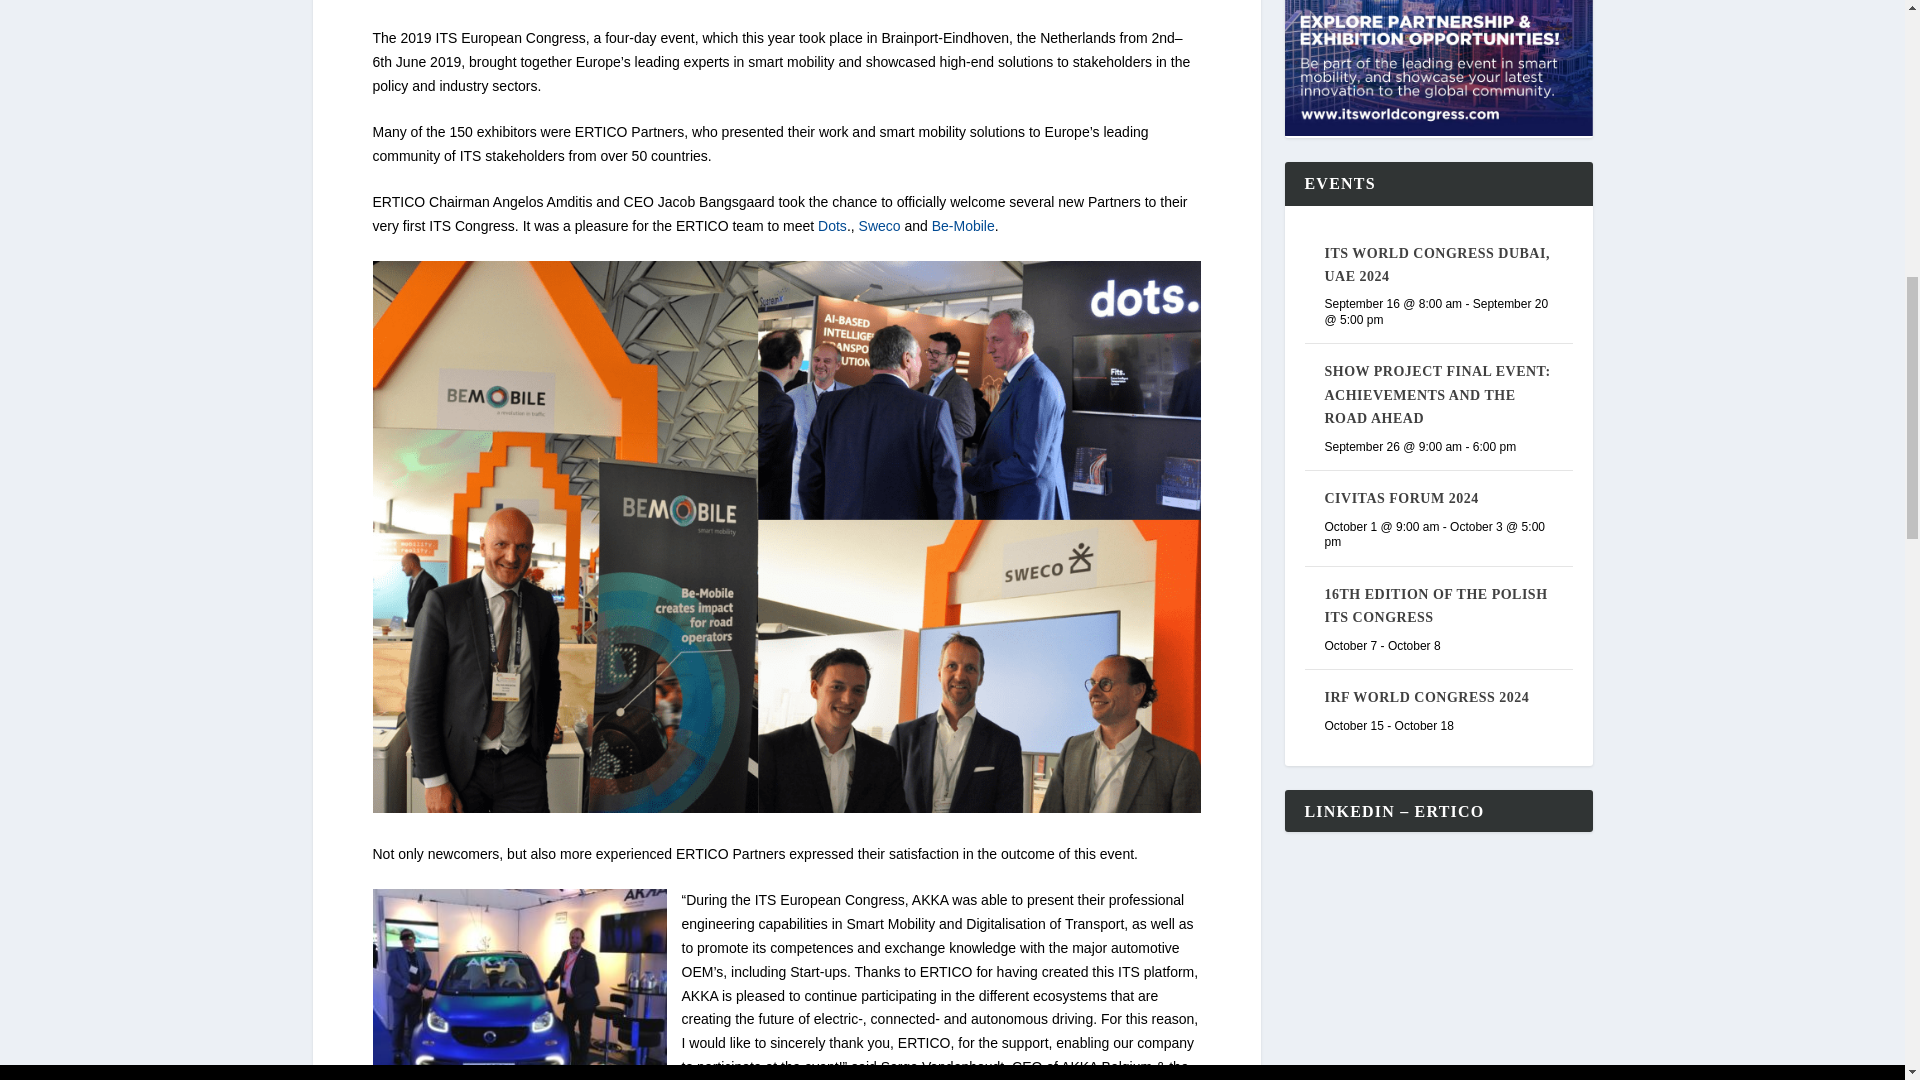 Image resolution: width=1920 pixels, height=1080 pixels. I want to click on Be-Mobile, so click(962, 226).